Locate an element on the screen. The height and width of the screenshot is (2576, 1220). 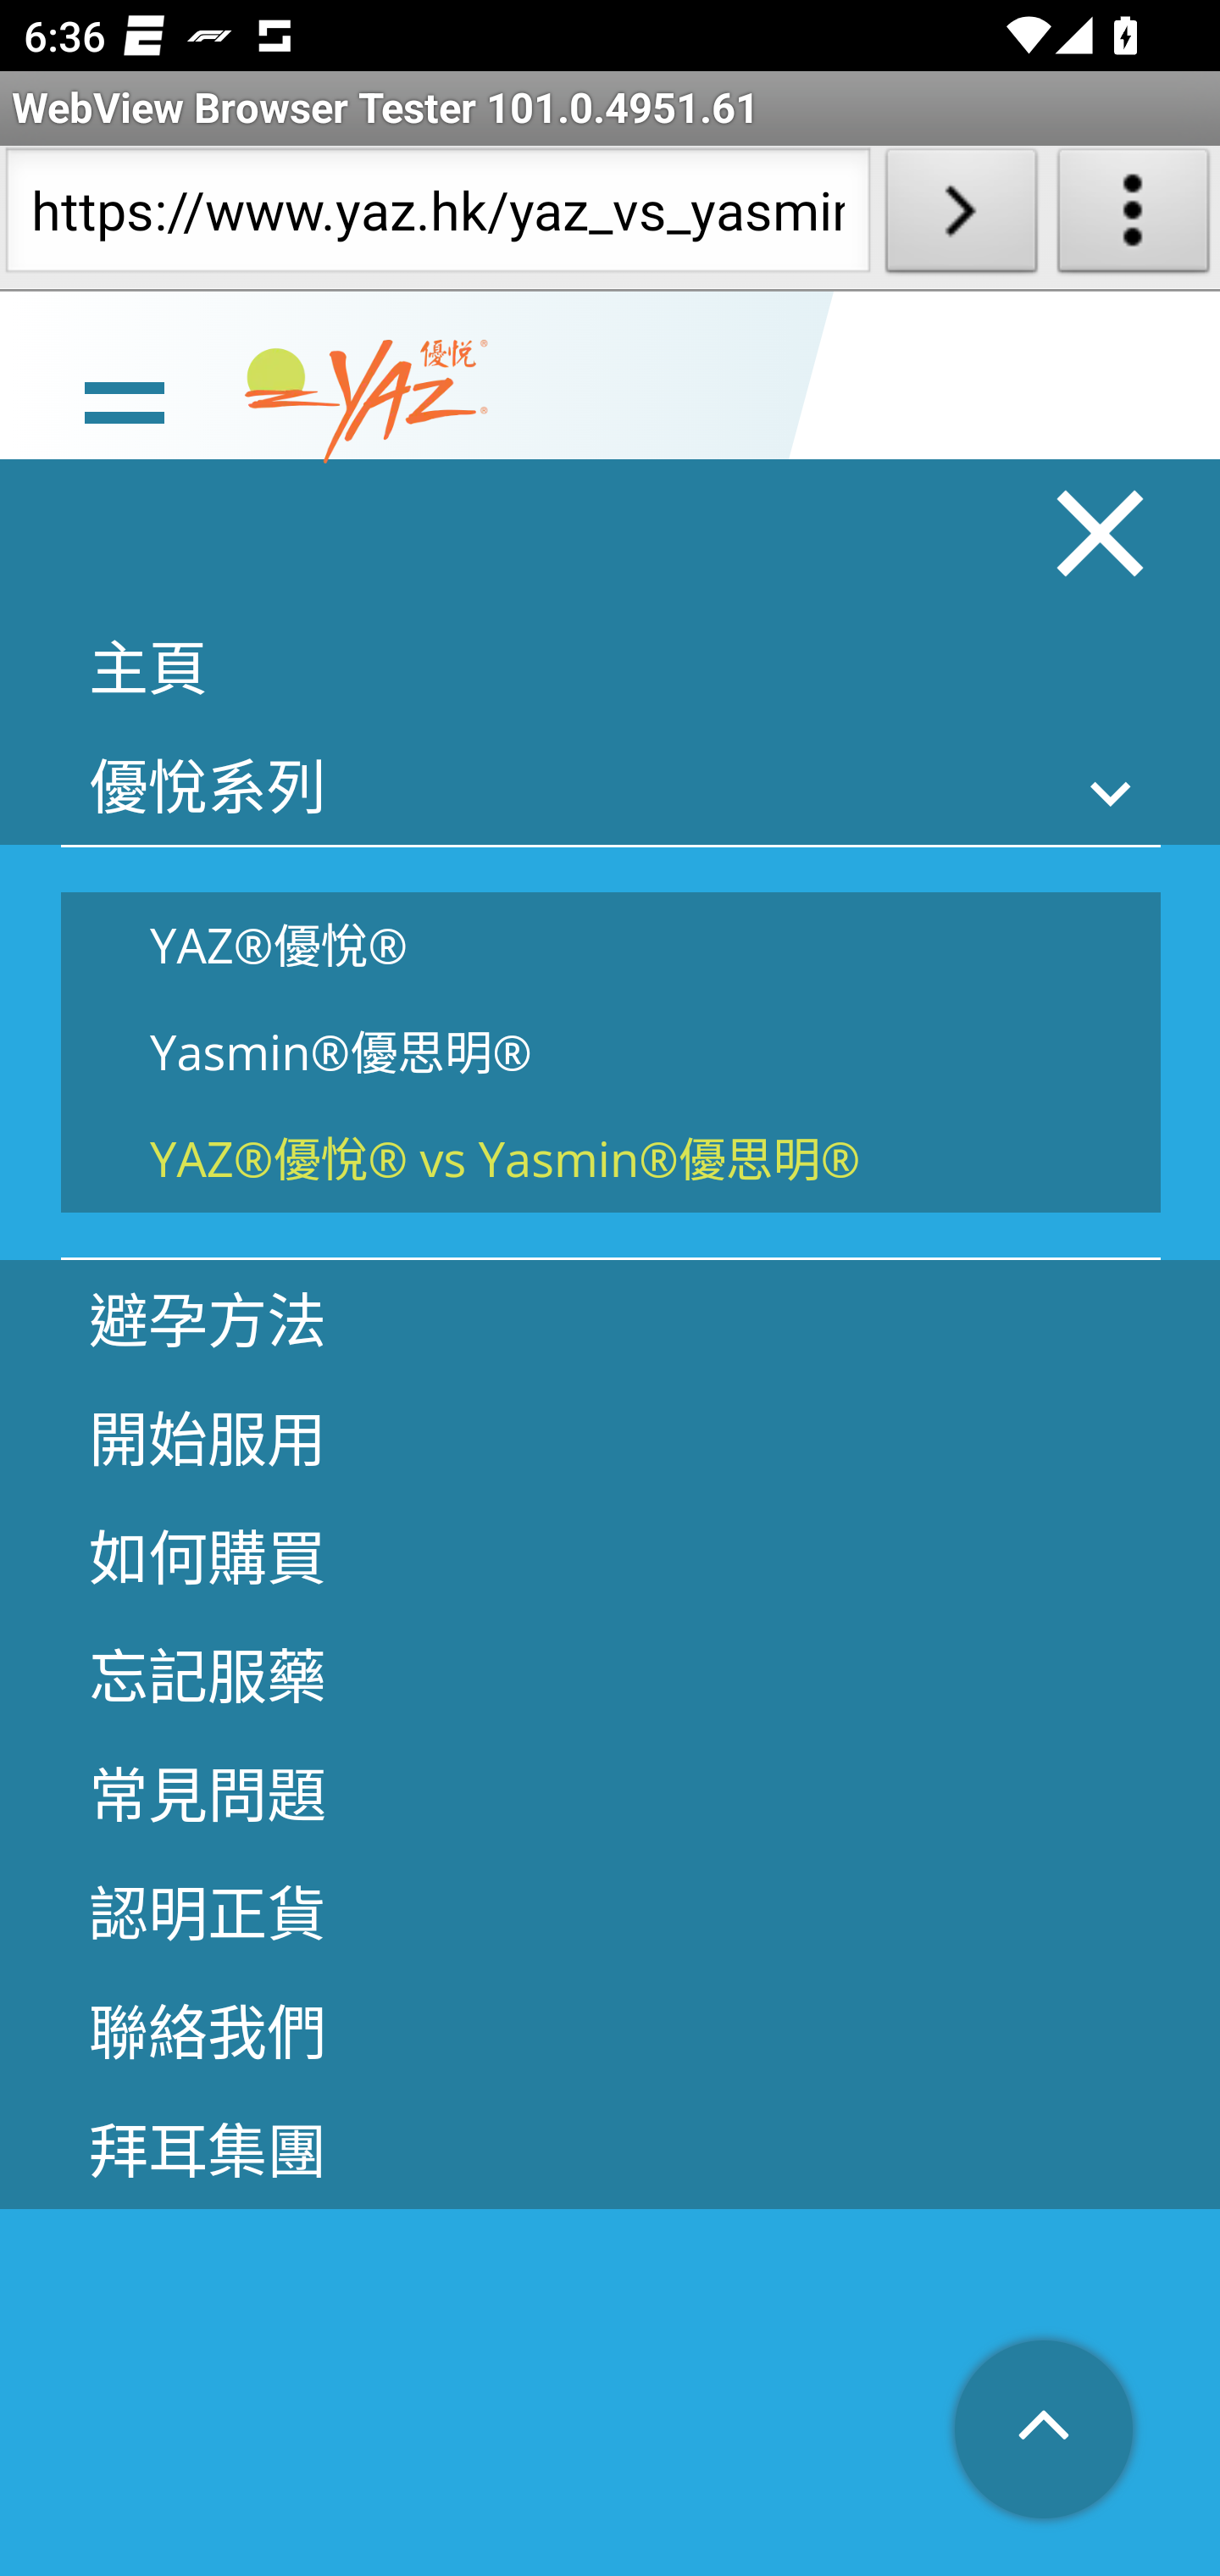
開始服用 is located at coordinates (610, 1439).